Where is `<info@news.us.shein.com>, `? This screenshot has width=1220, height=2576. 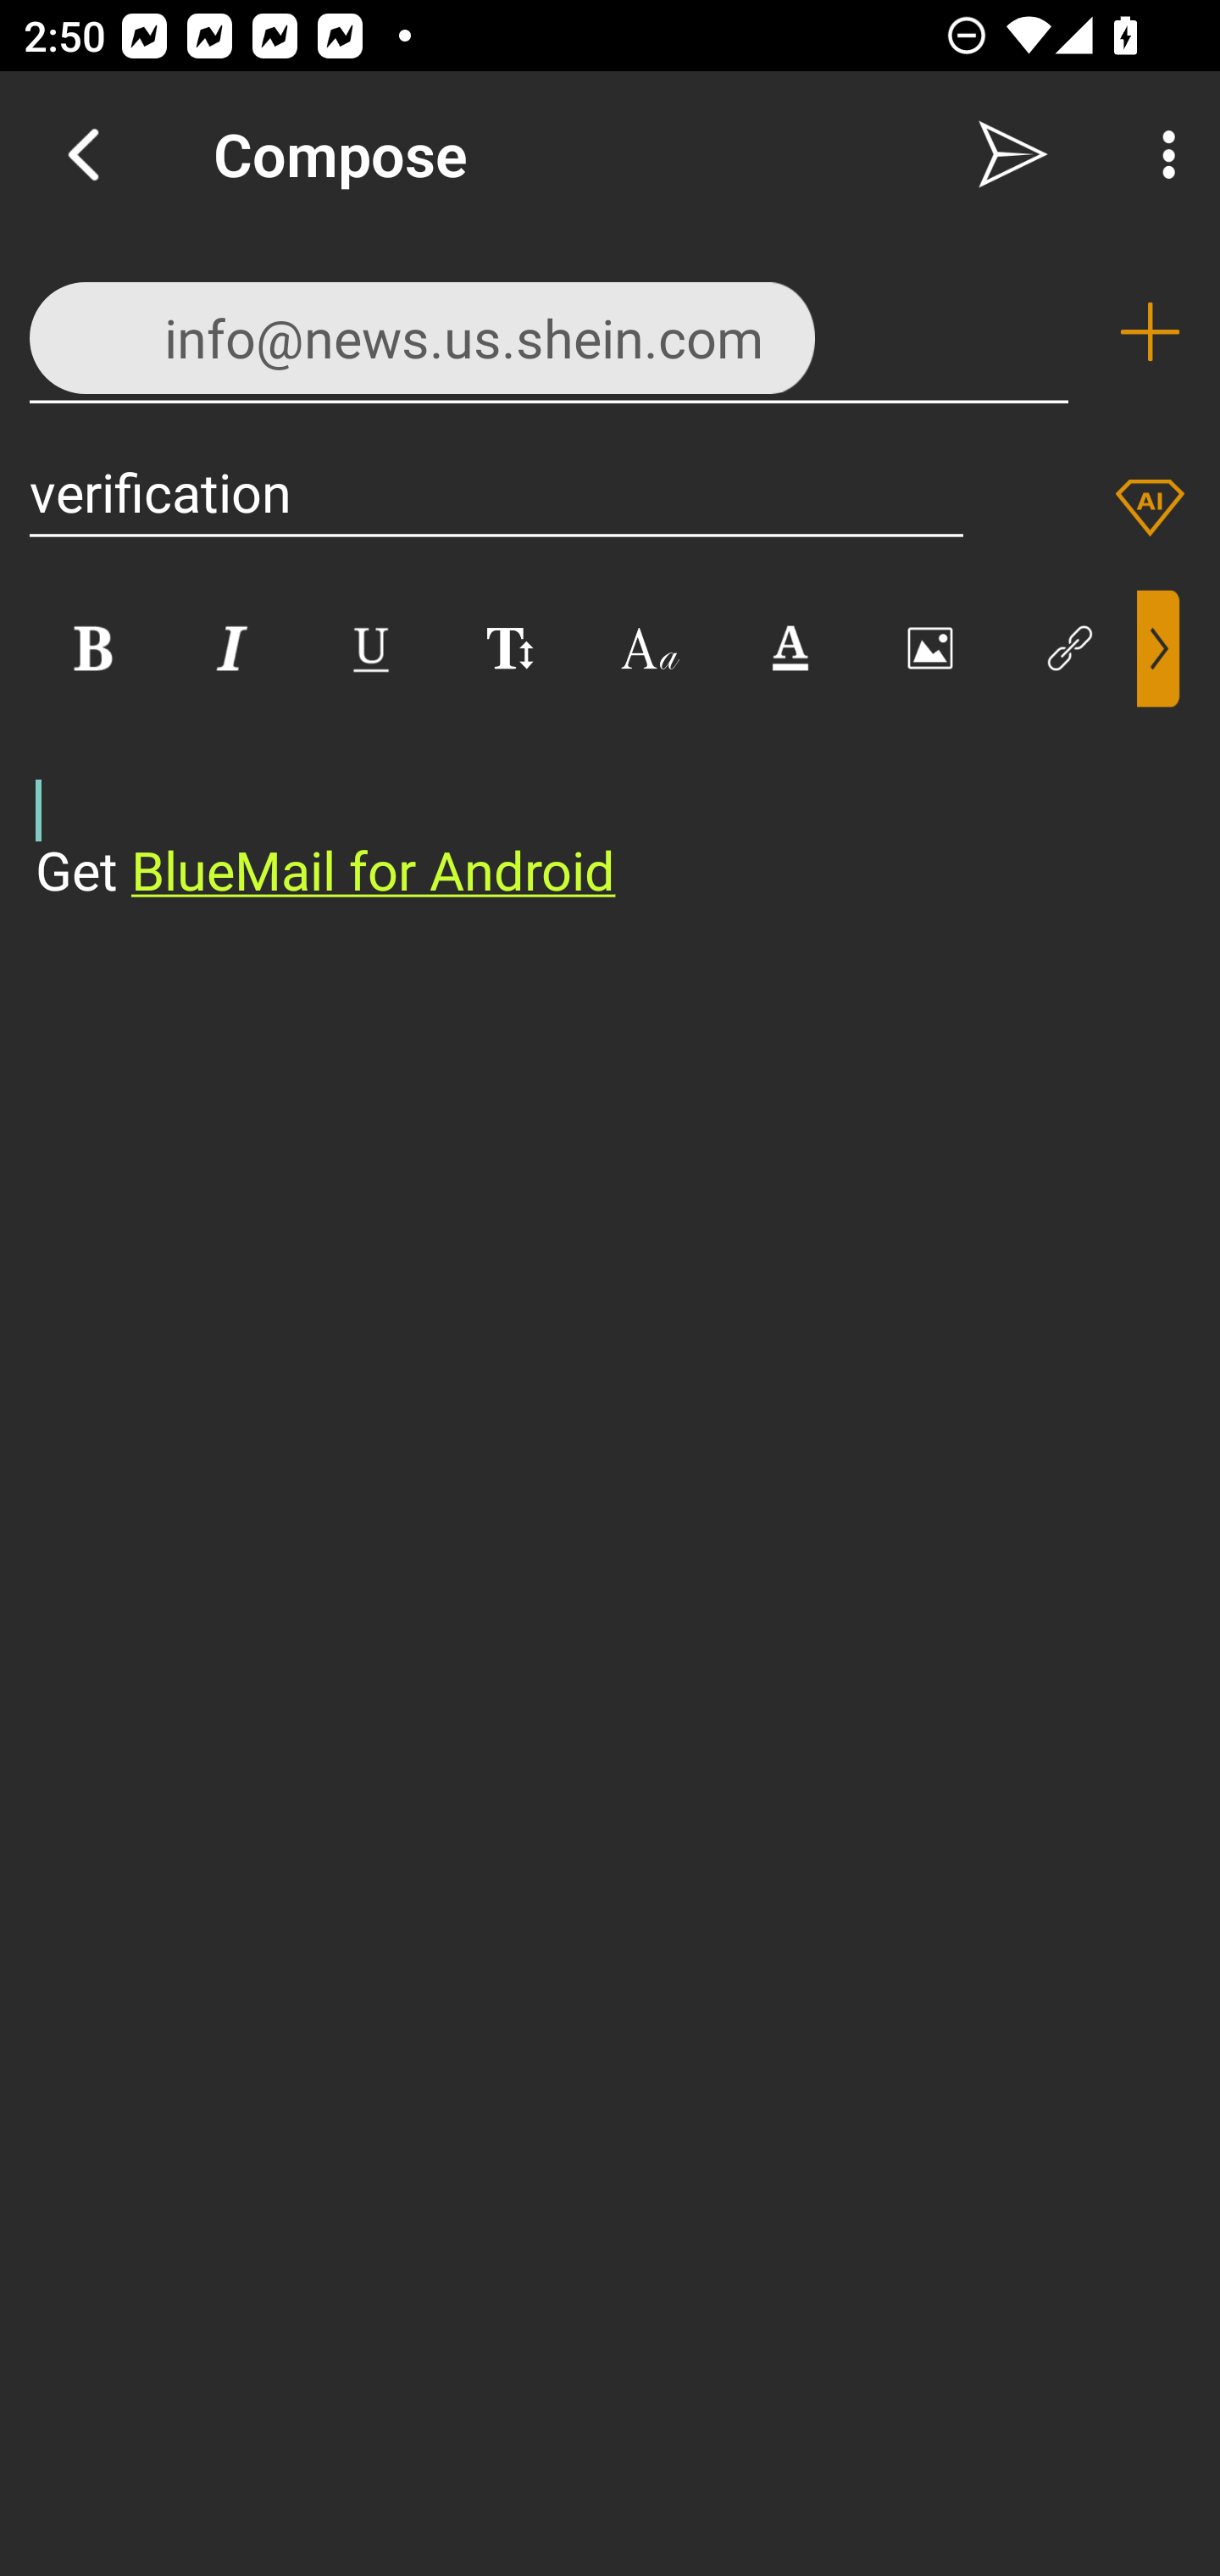
<info@news.us.shein.com>,  is located at coordinates (549, 330).